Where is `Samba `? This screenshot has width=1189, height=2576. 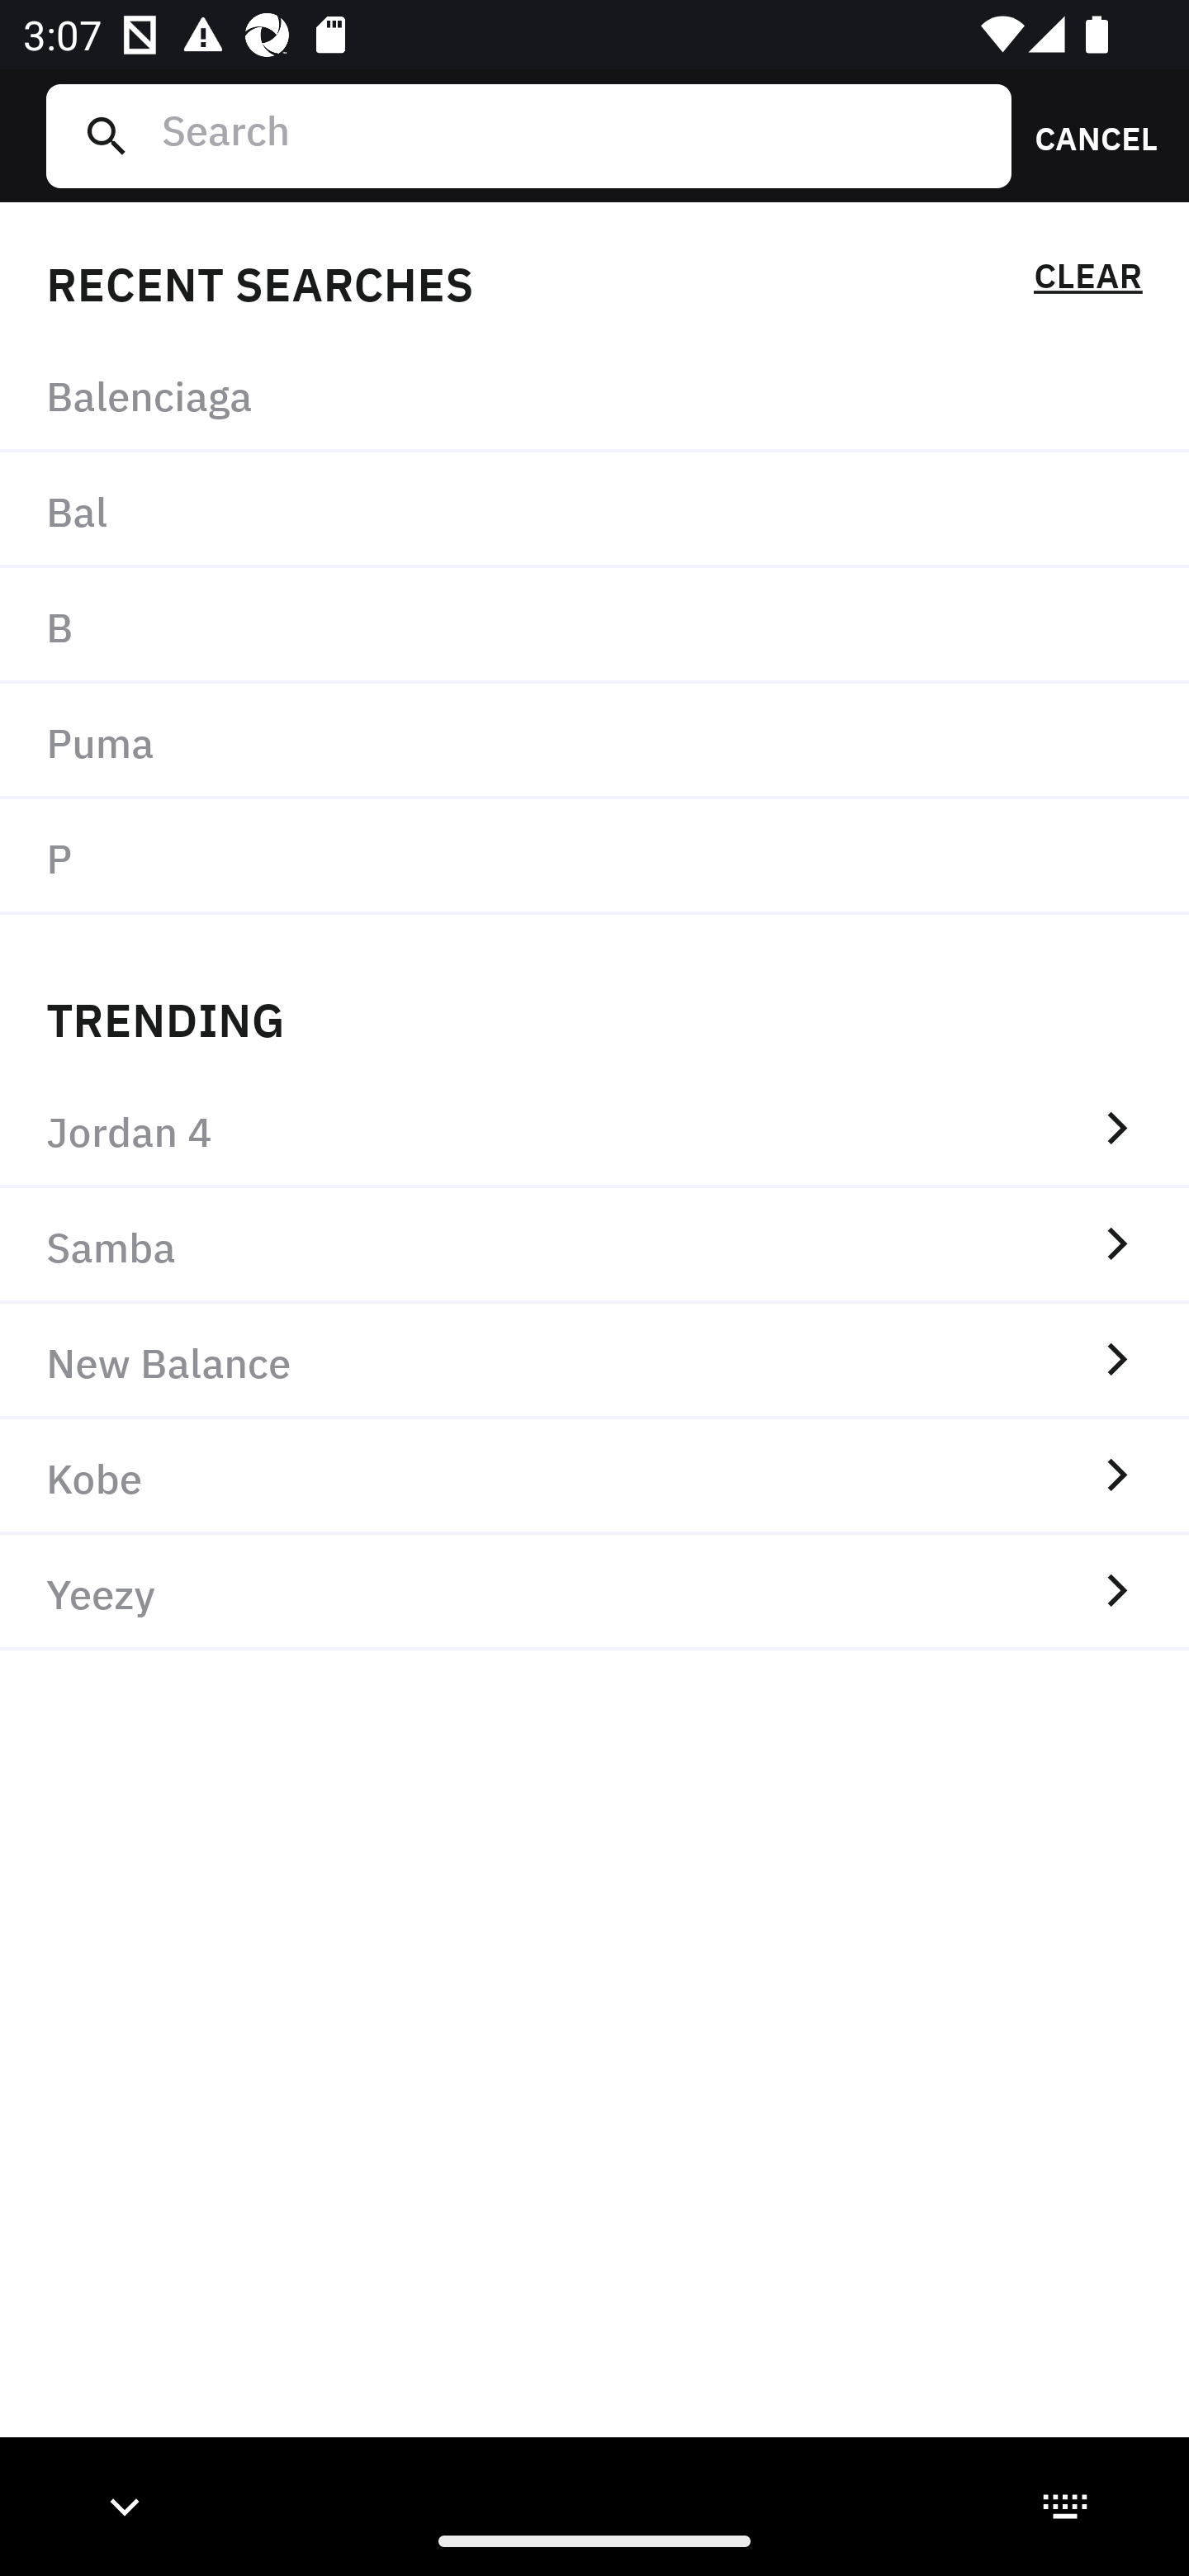 Samba  is located at coordinates (594, 1245).